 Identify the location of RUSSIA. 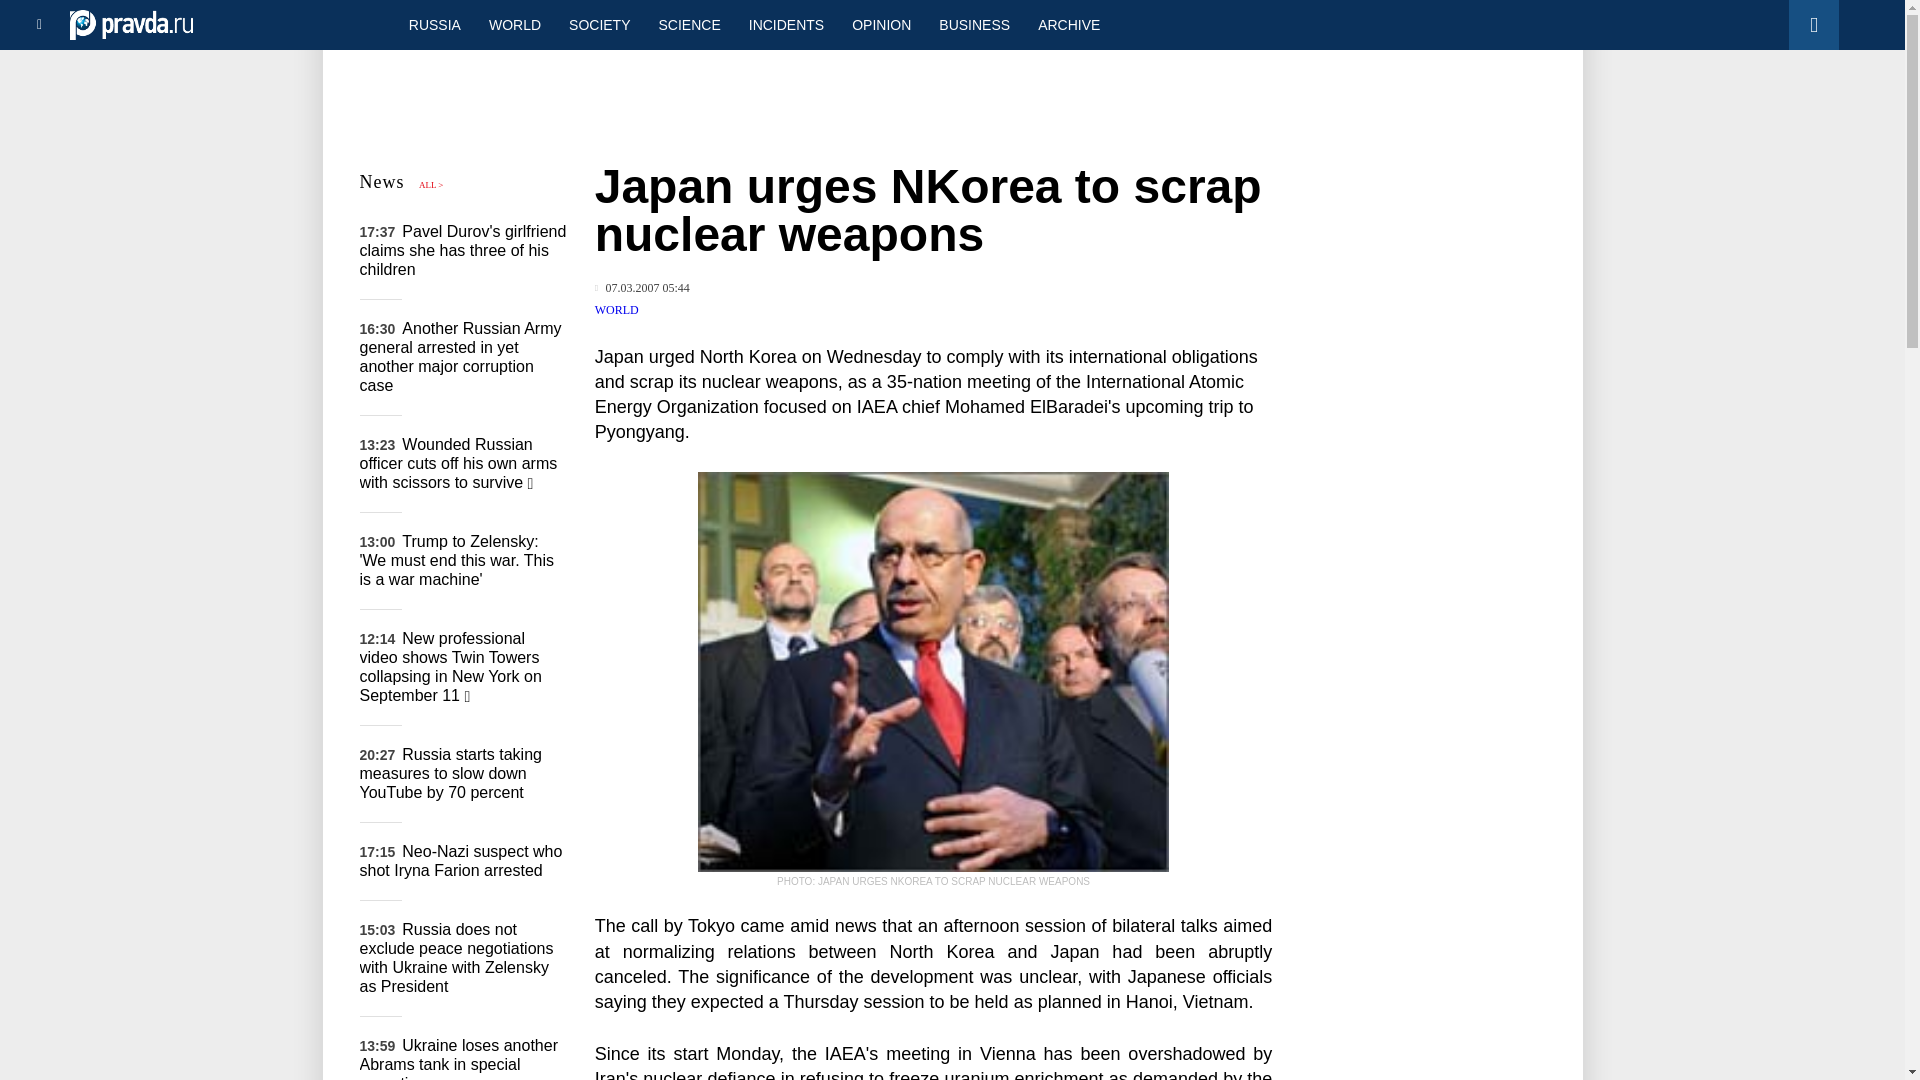
(434, 24).